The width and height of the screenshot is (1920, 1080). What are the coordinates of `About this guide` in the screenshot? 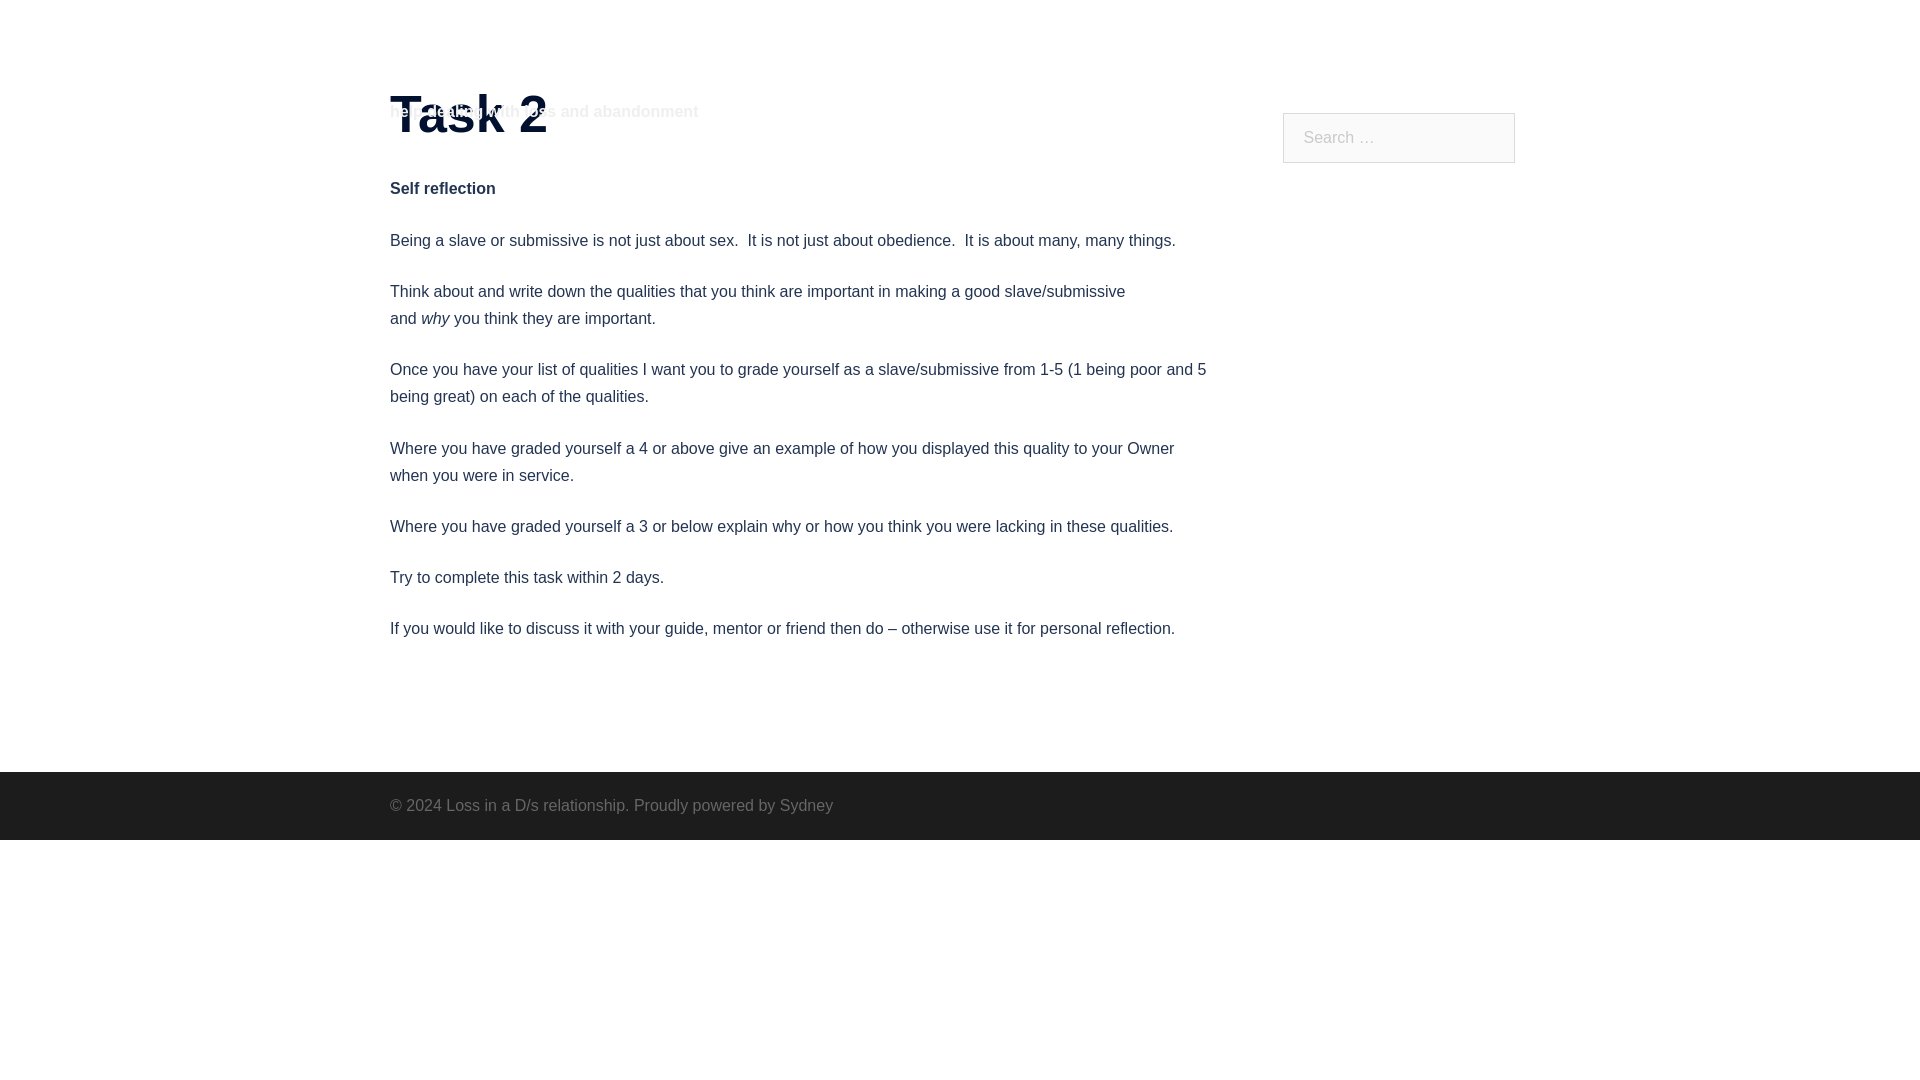 It's located at (1466, 71).